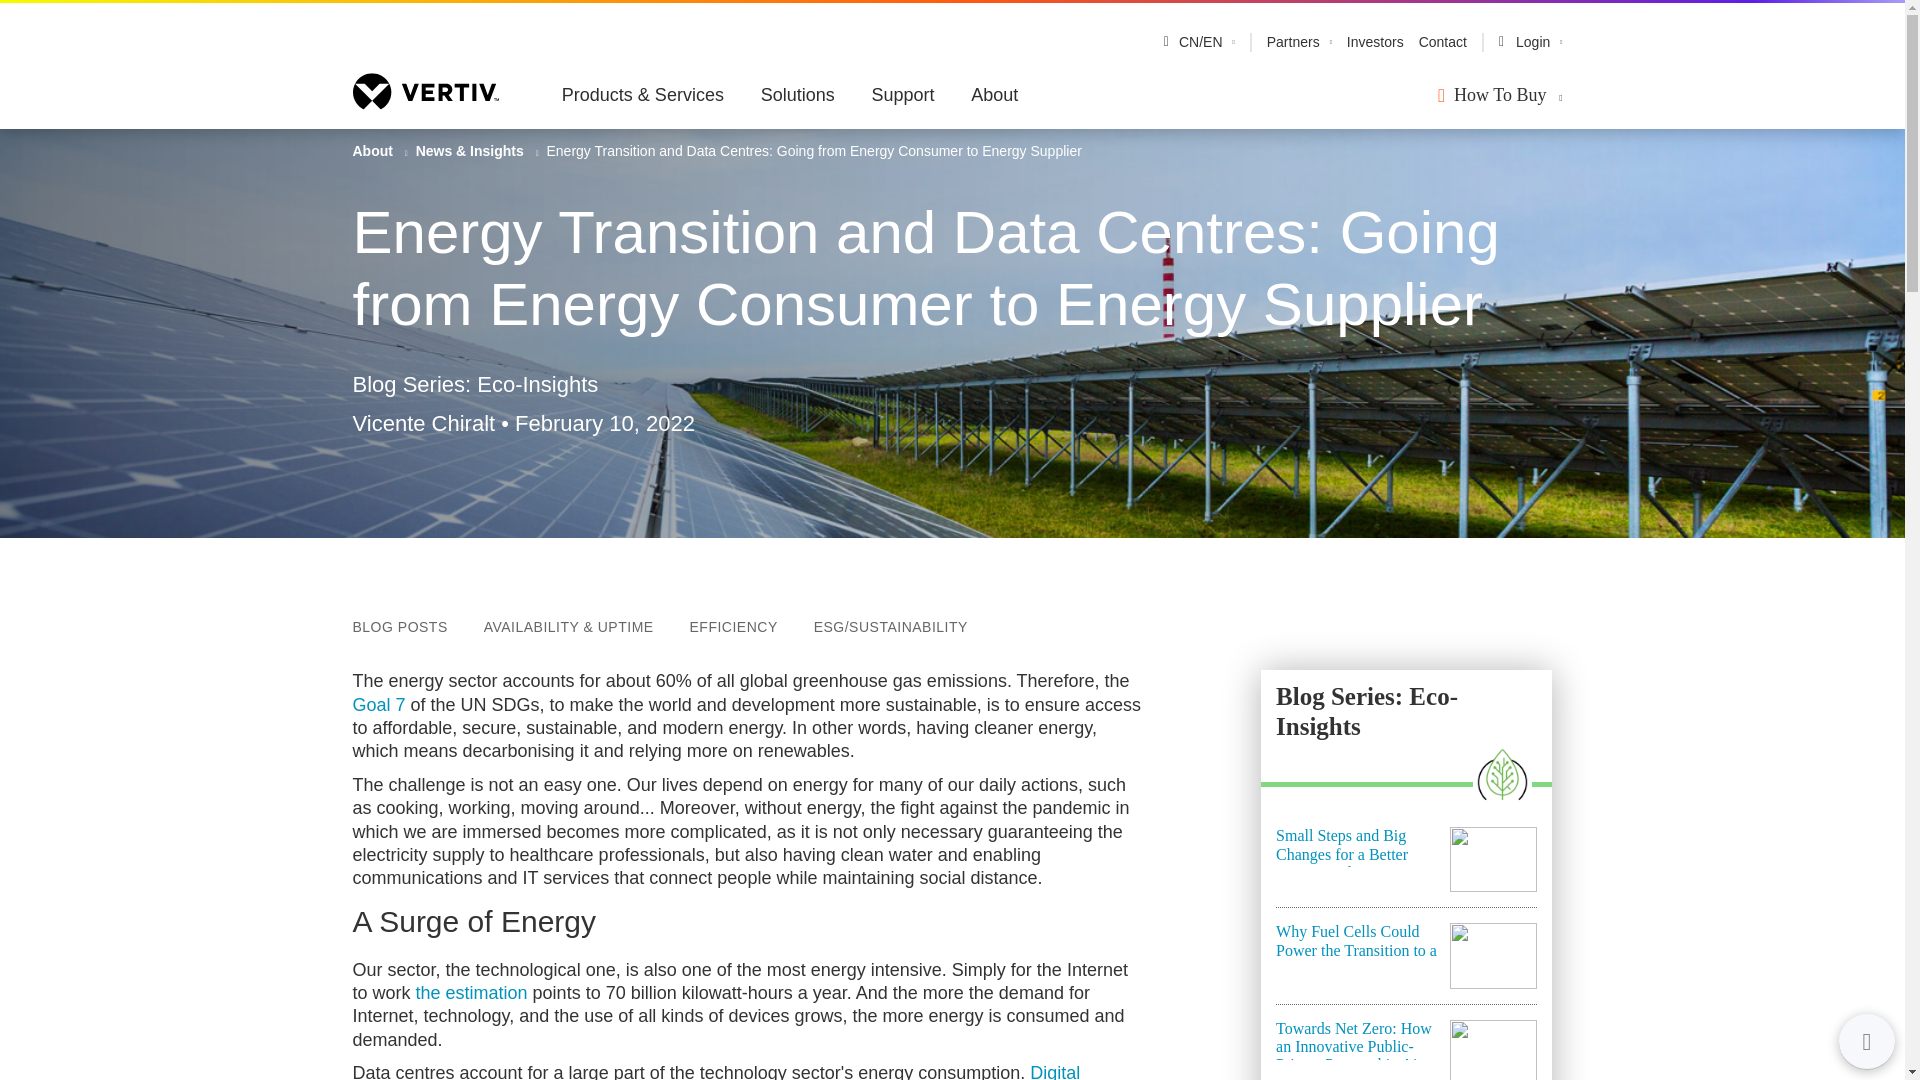 The height and width of the screenshot is (1080, 1920). I want to click on Partners, so click(1294, 42).